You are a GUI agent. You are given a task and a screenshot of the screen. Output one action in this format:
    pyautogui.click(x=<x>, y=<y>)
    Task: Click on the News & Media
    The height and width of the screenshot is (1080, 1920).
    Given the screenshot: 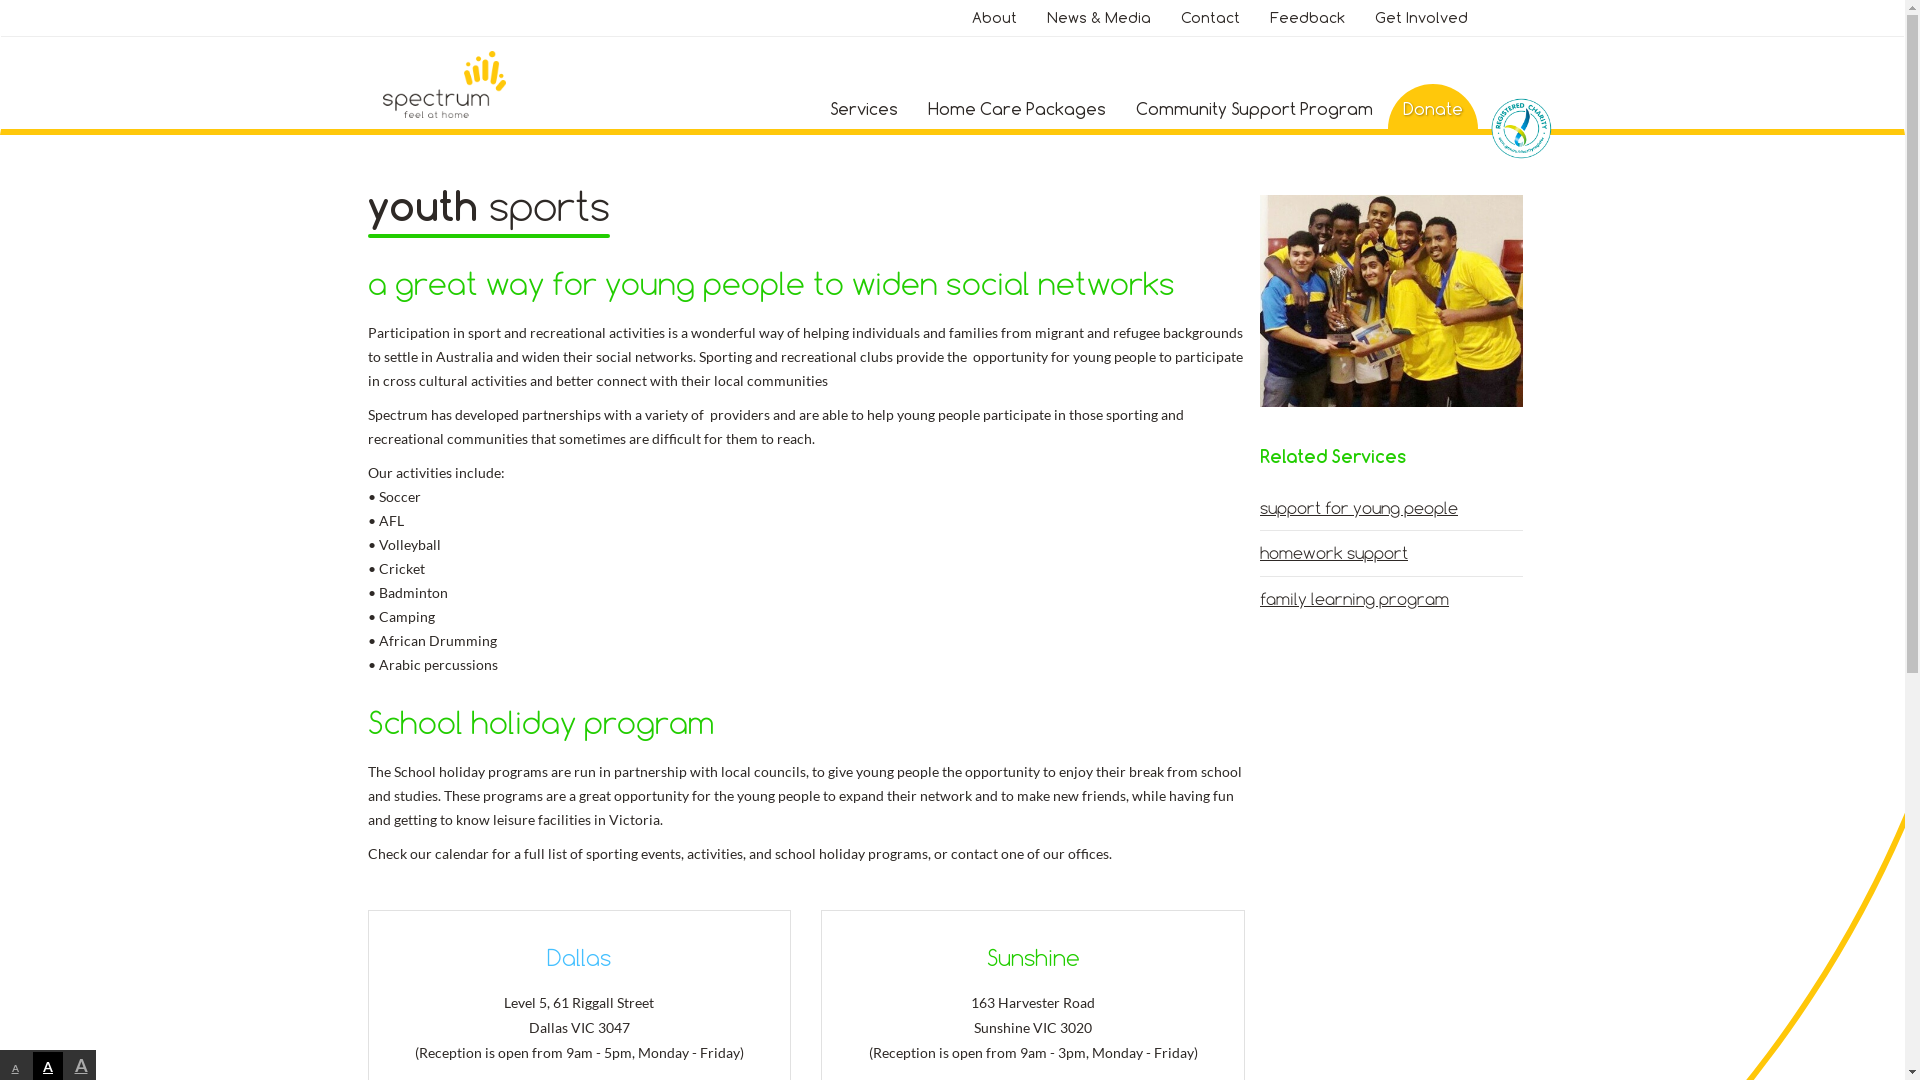 What is the action you would take?
    pyautogui.click(x=1098, y=30)
    